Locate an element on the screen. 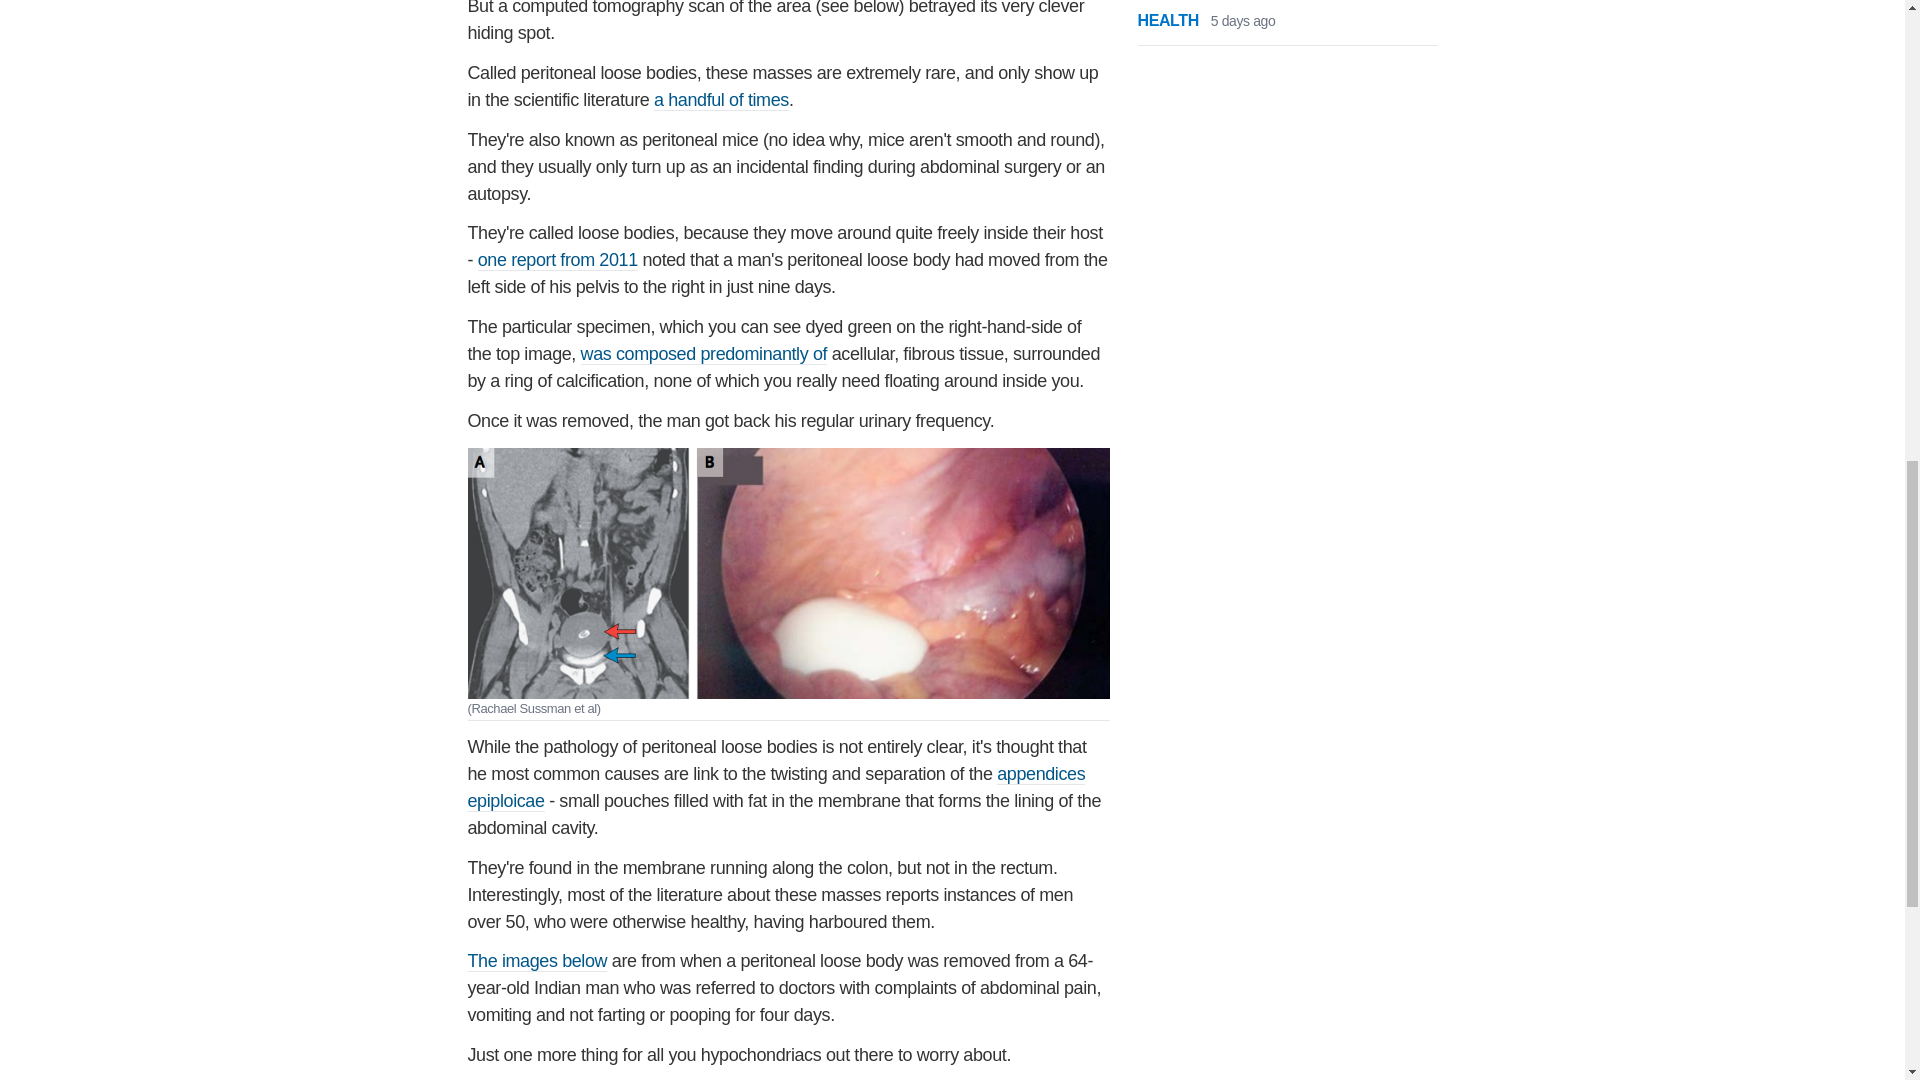  a handful of times is located at coordinates (722, 100).